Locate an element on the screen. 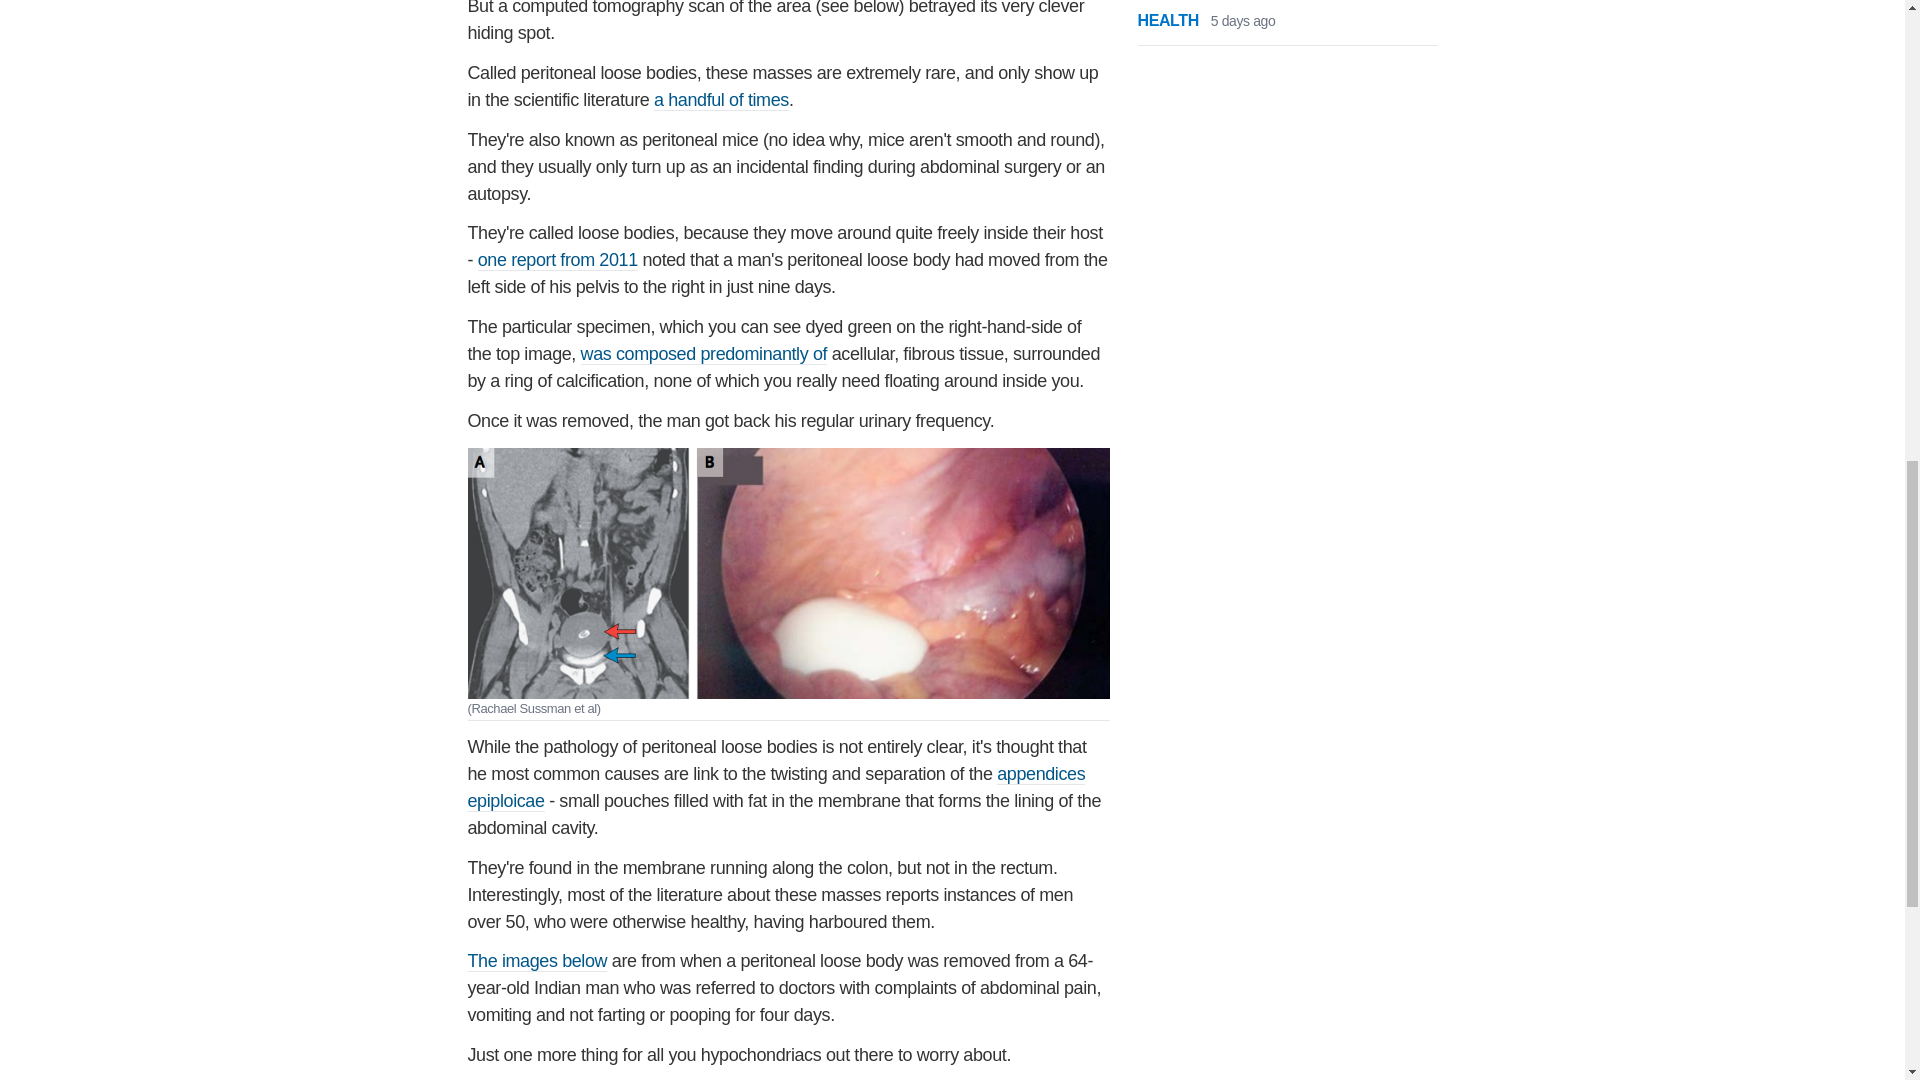  a handful of times is located at coordinates (722, 100).